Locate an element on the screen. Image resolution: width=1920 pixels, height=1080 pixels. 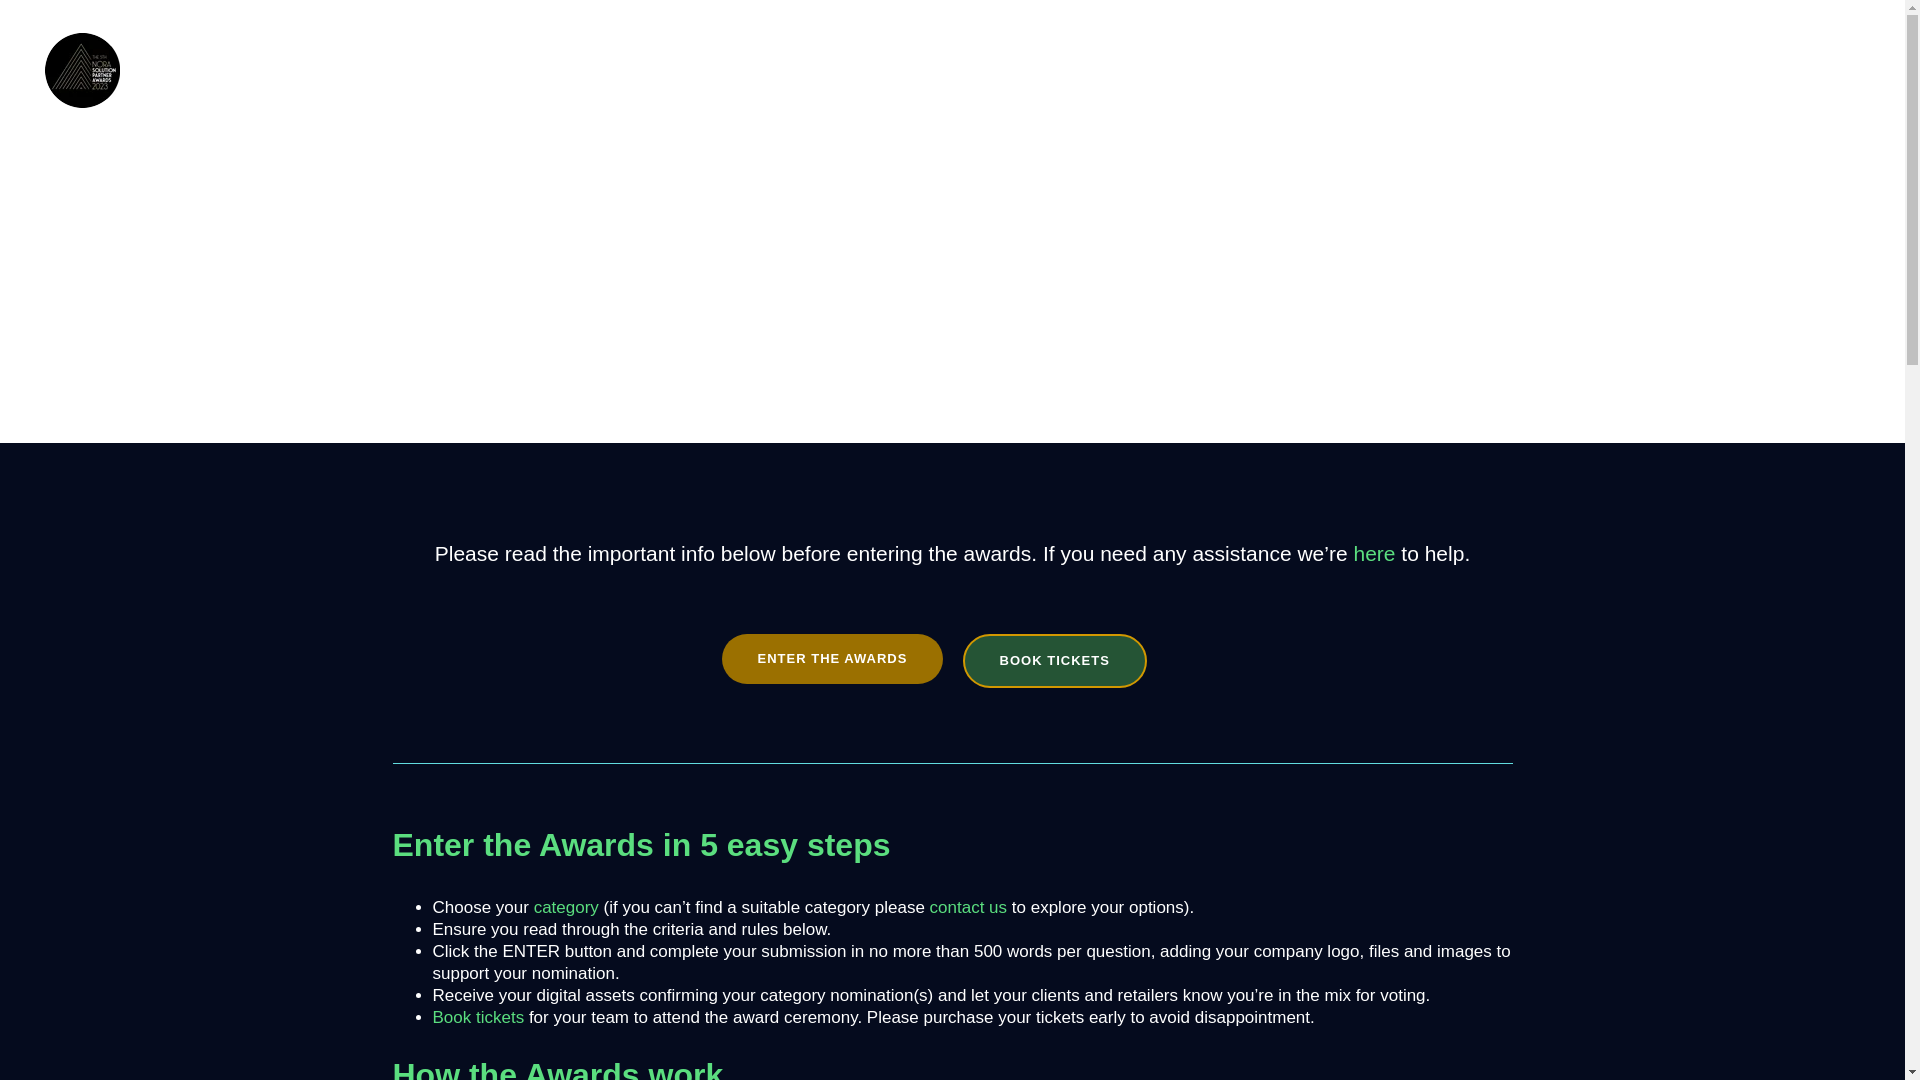
here is located at coordinates (1374, 554).